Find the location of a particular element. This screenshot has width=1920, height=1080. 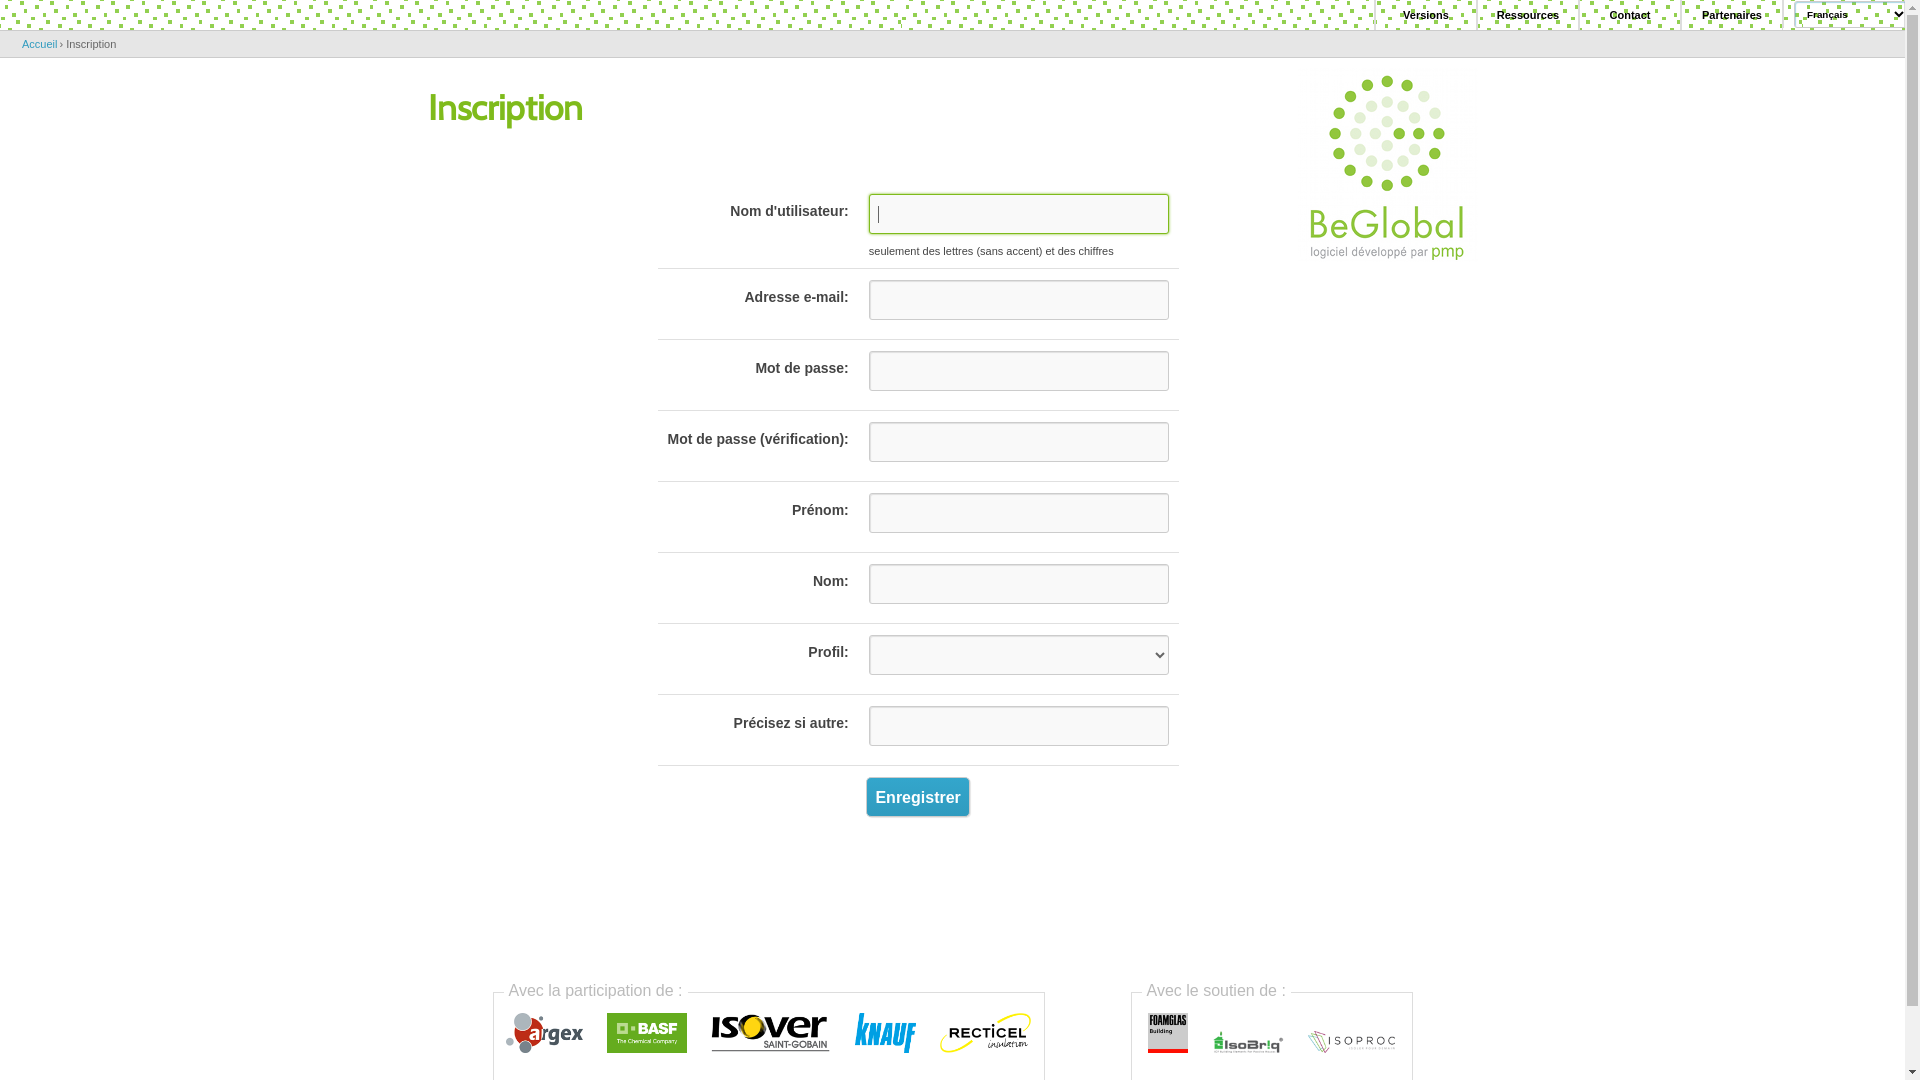

Versions is located at coordinates (1426, 15).